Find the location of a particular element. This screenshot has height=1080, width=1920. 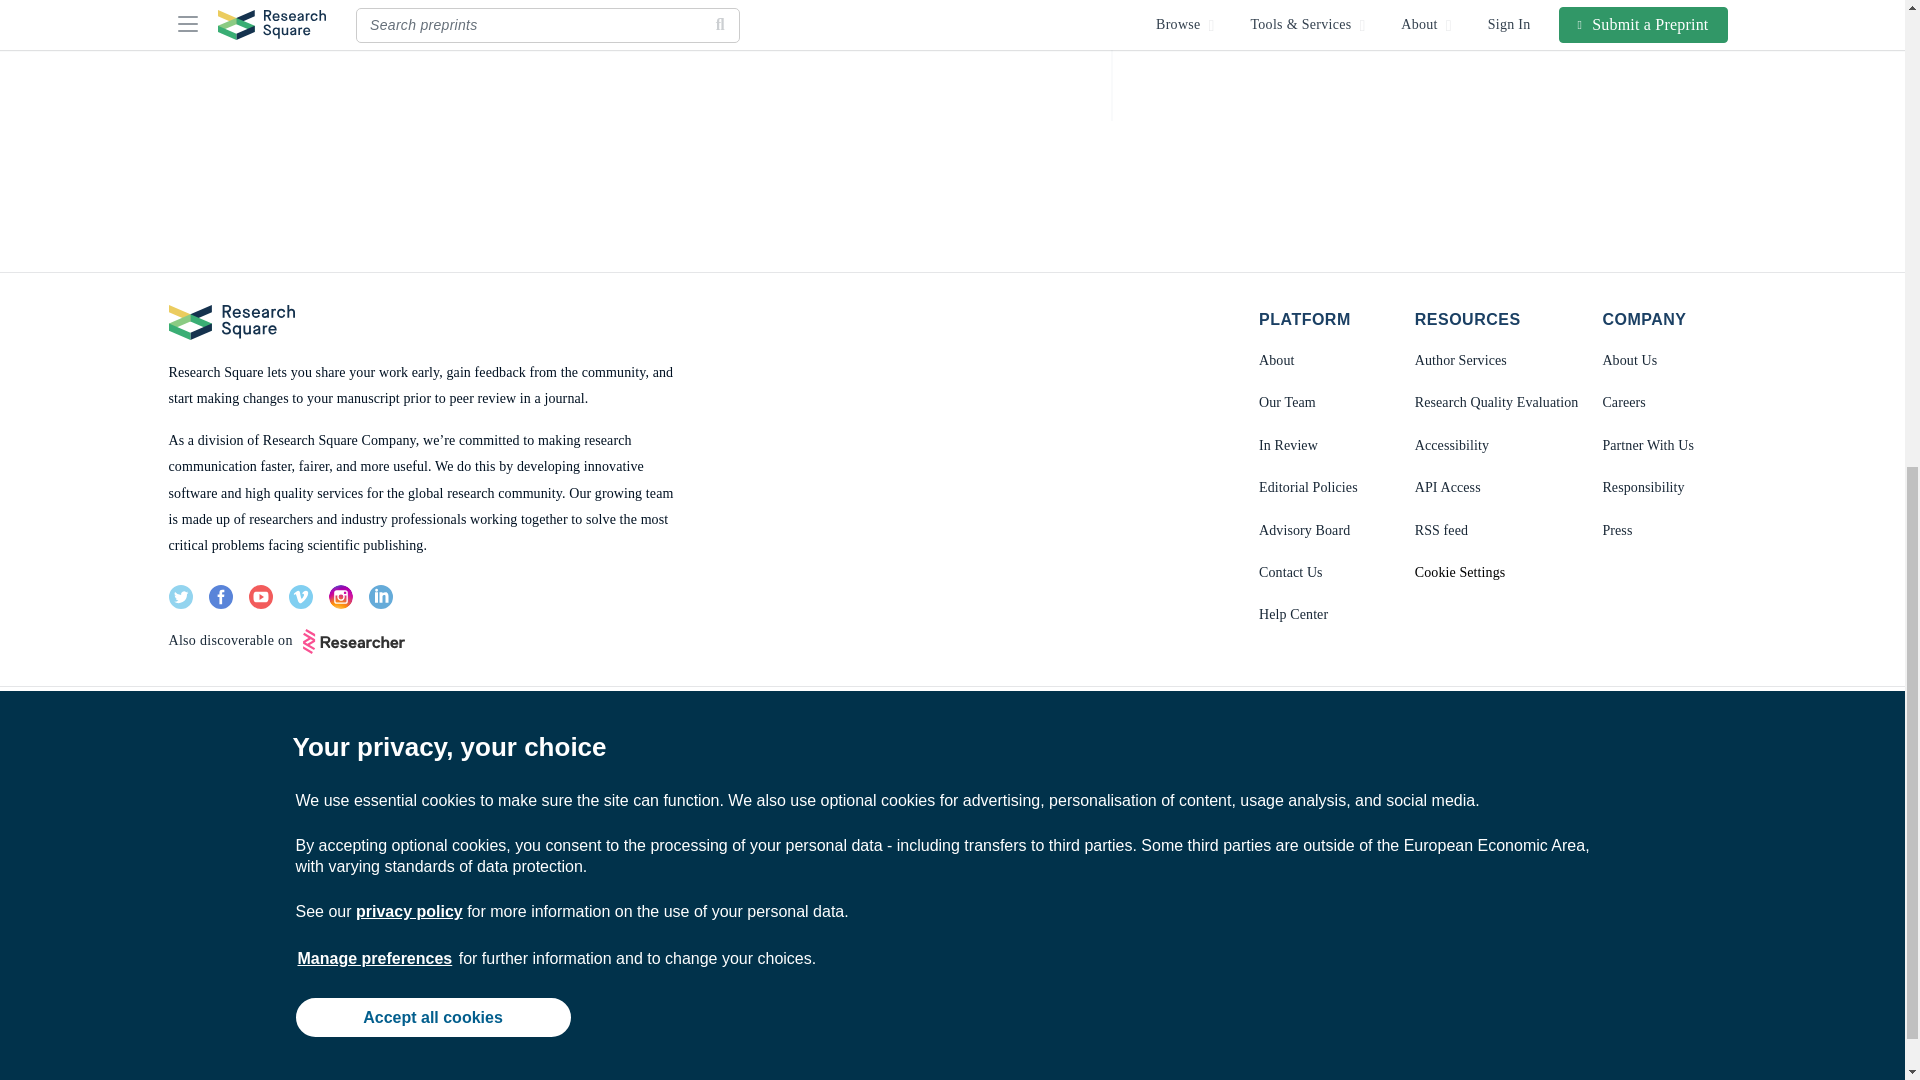

privacy policy is located at coordinates (408, 55).